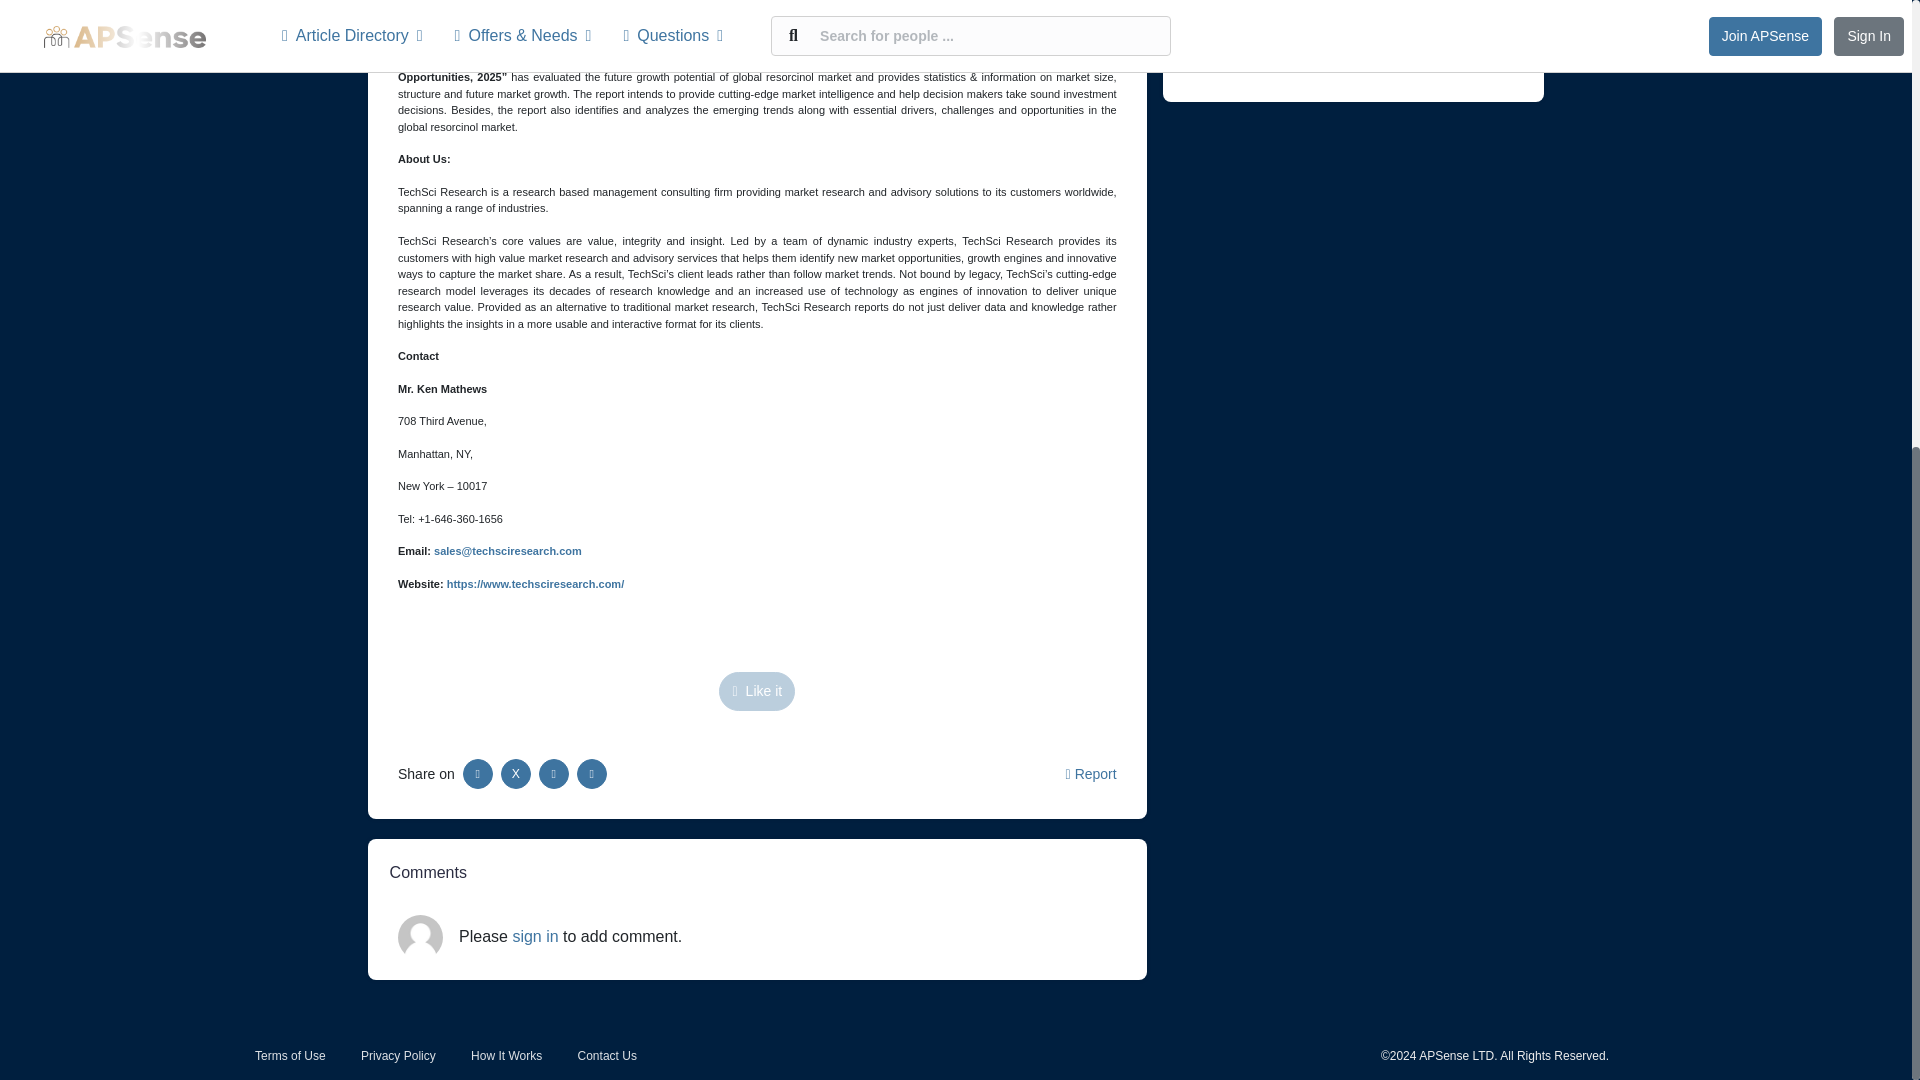 This screenshot has height=1080, width=1920. I want to click on Like it, so click(756, 690).